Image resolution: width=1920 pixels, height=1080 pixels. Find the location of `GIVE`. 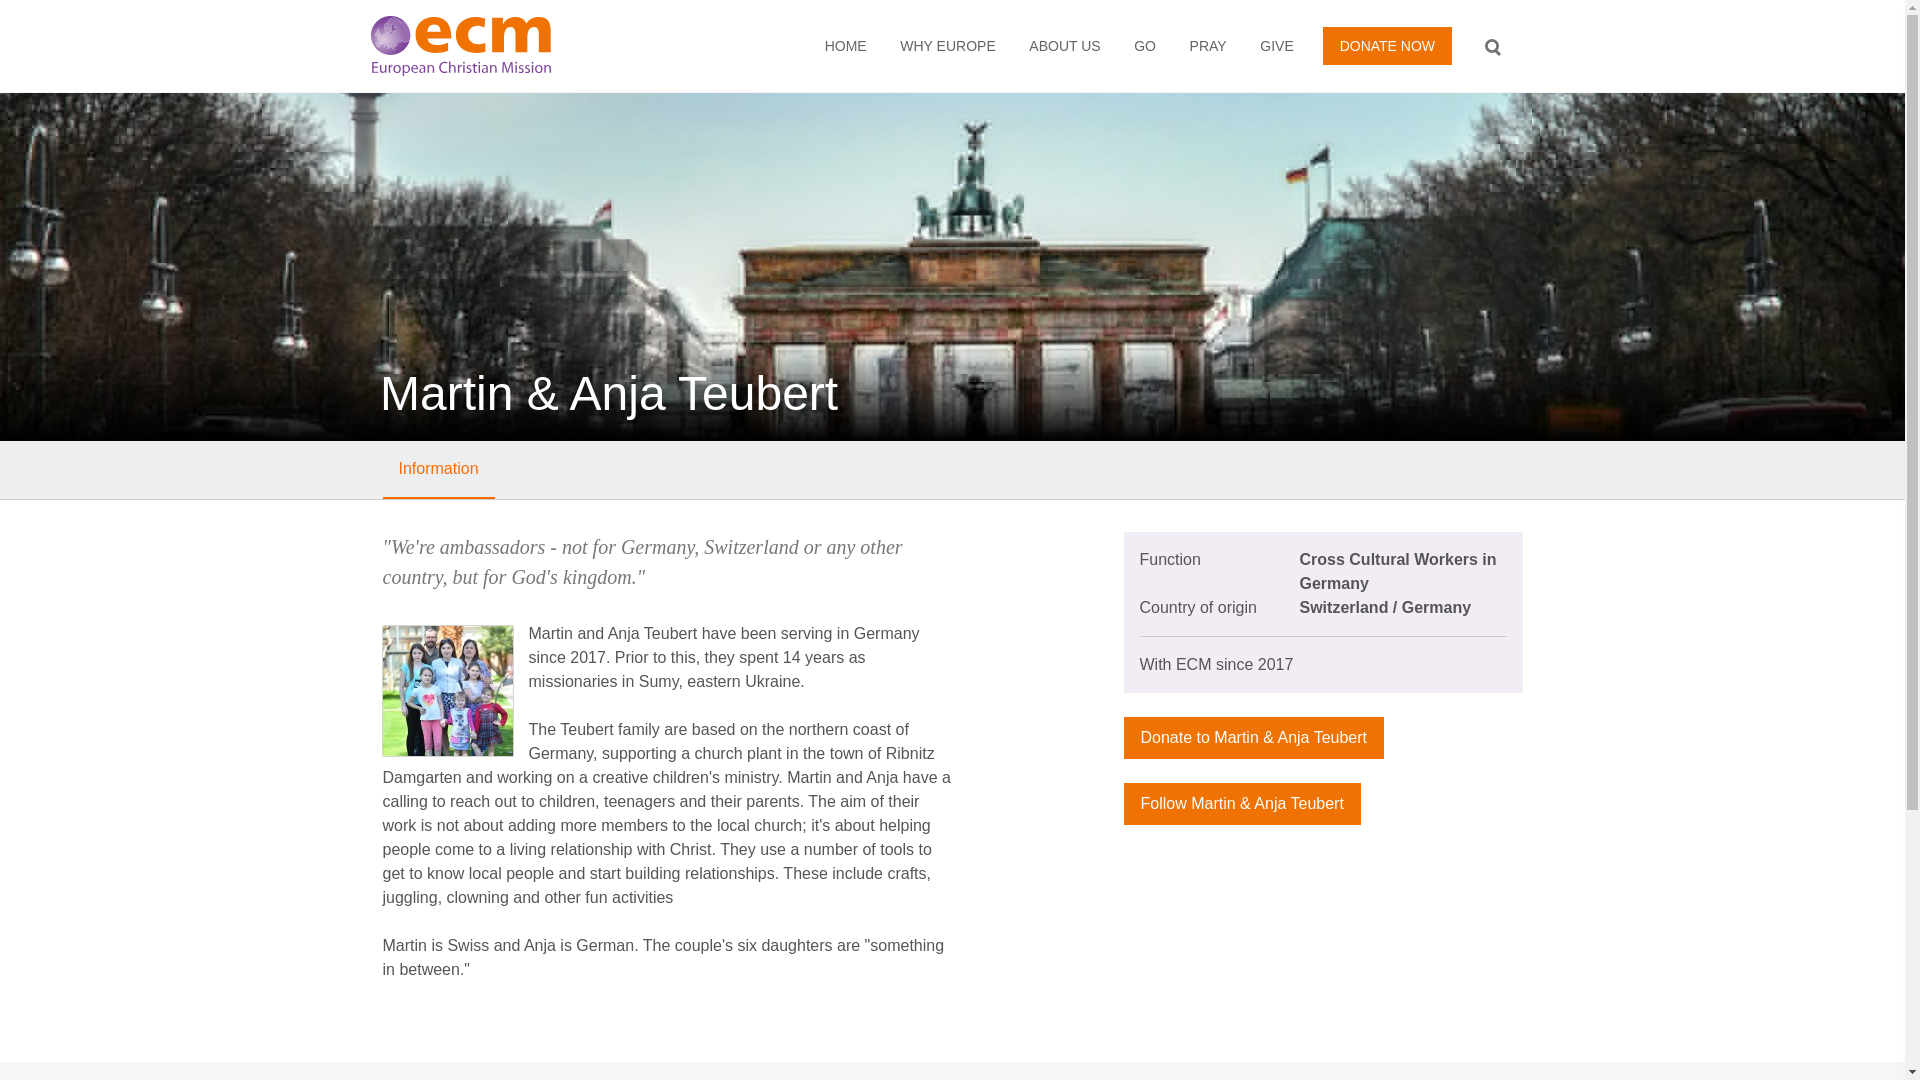

GIVE is located at coordinates (1278, 46).